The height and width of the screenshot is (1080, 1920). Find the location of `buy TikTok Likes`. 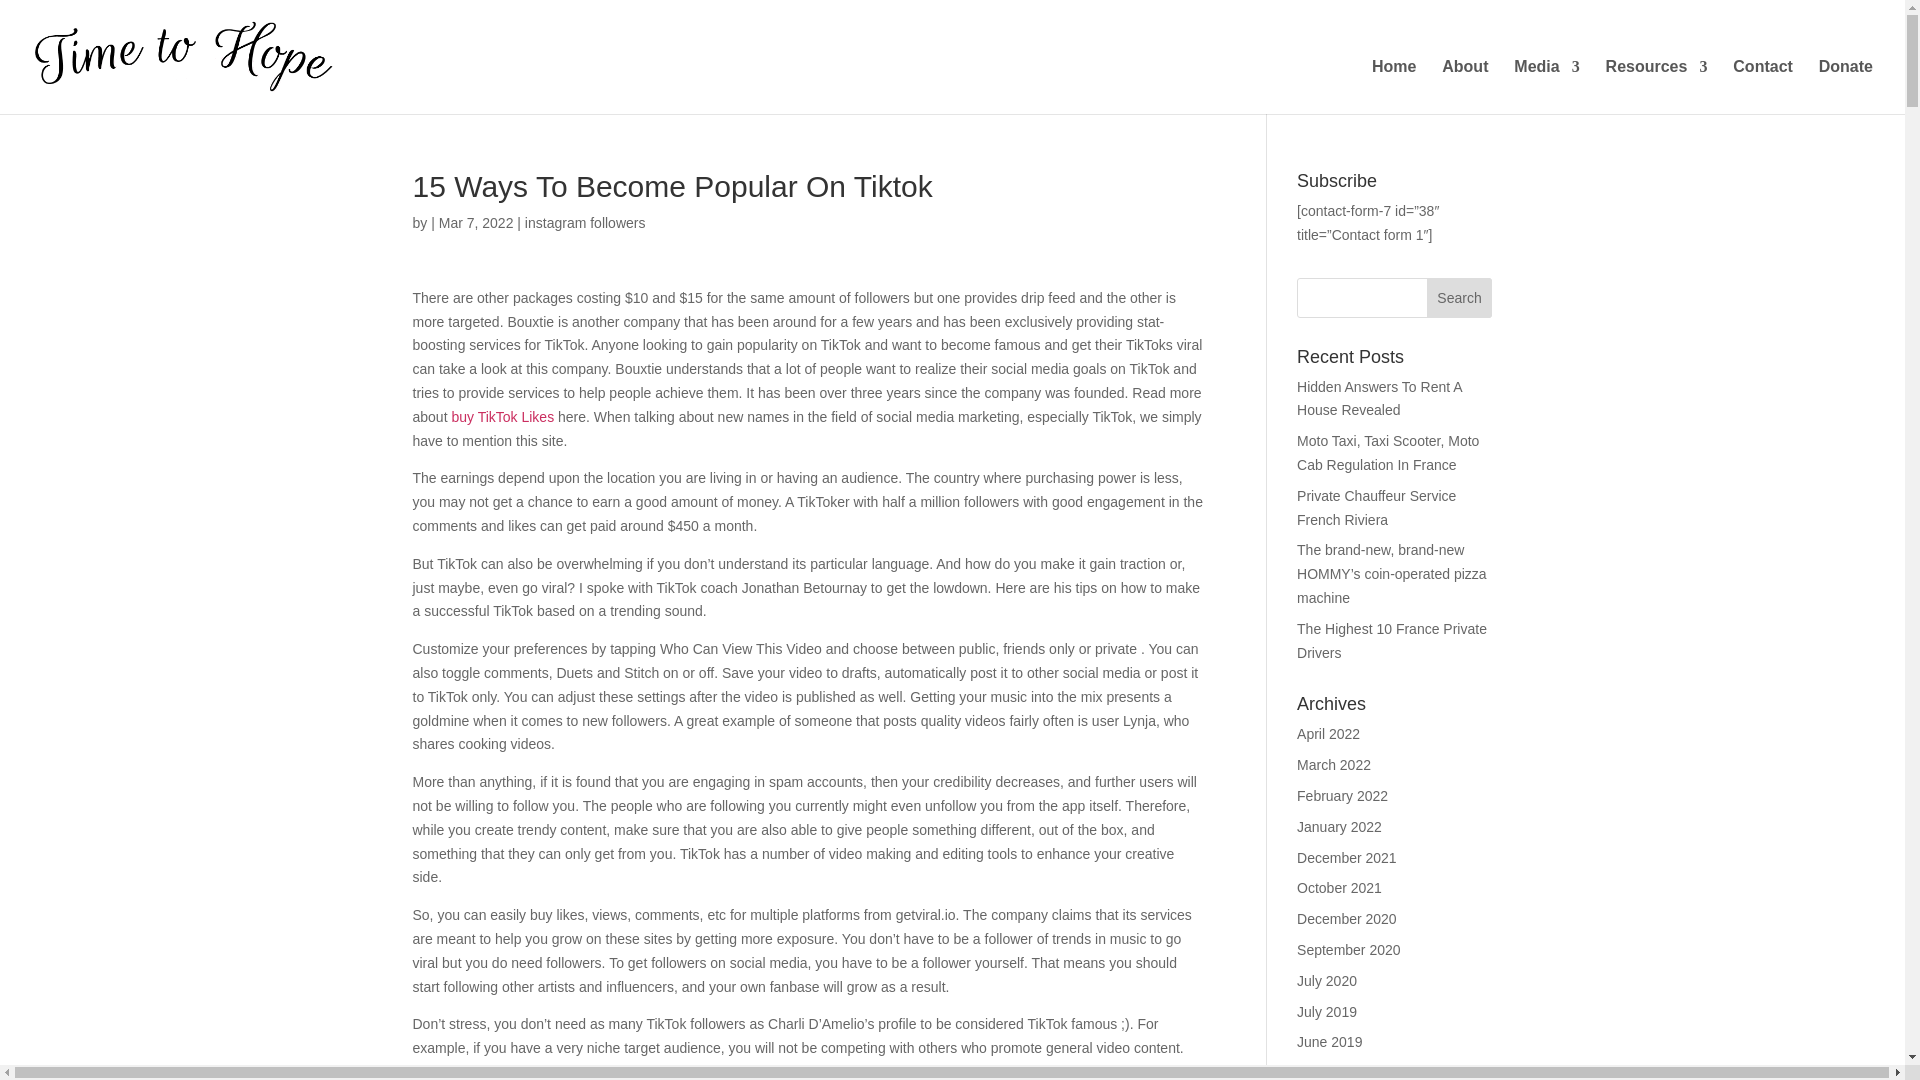

buy TikTok Likes is located at coordinates (502, 417).